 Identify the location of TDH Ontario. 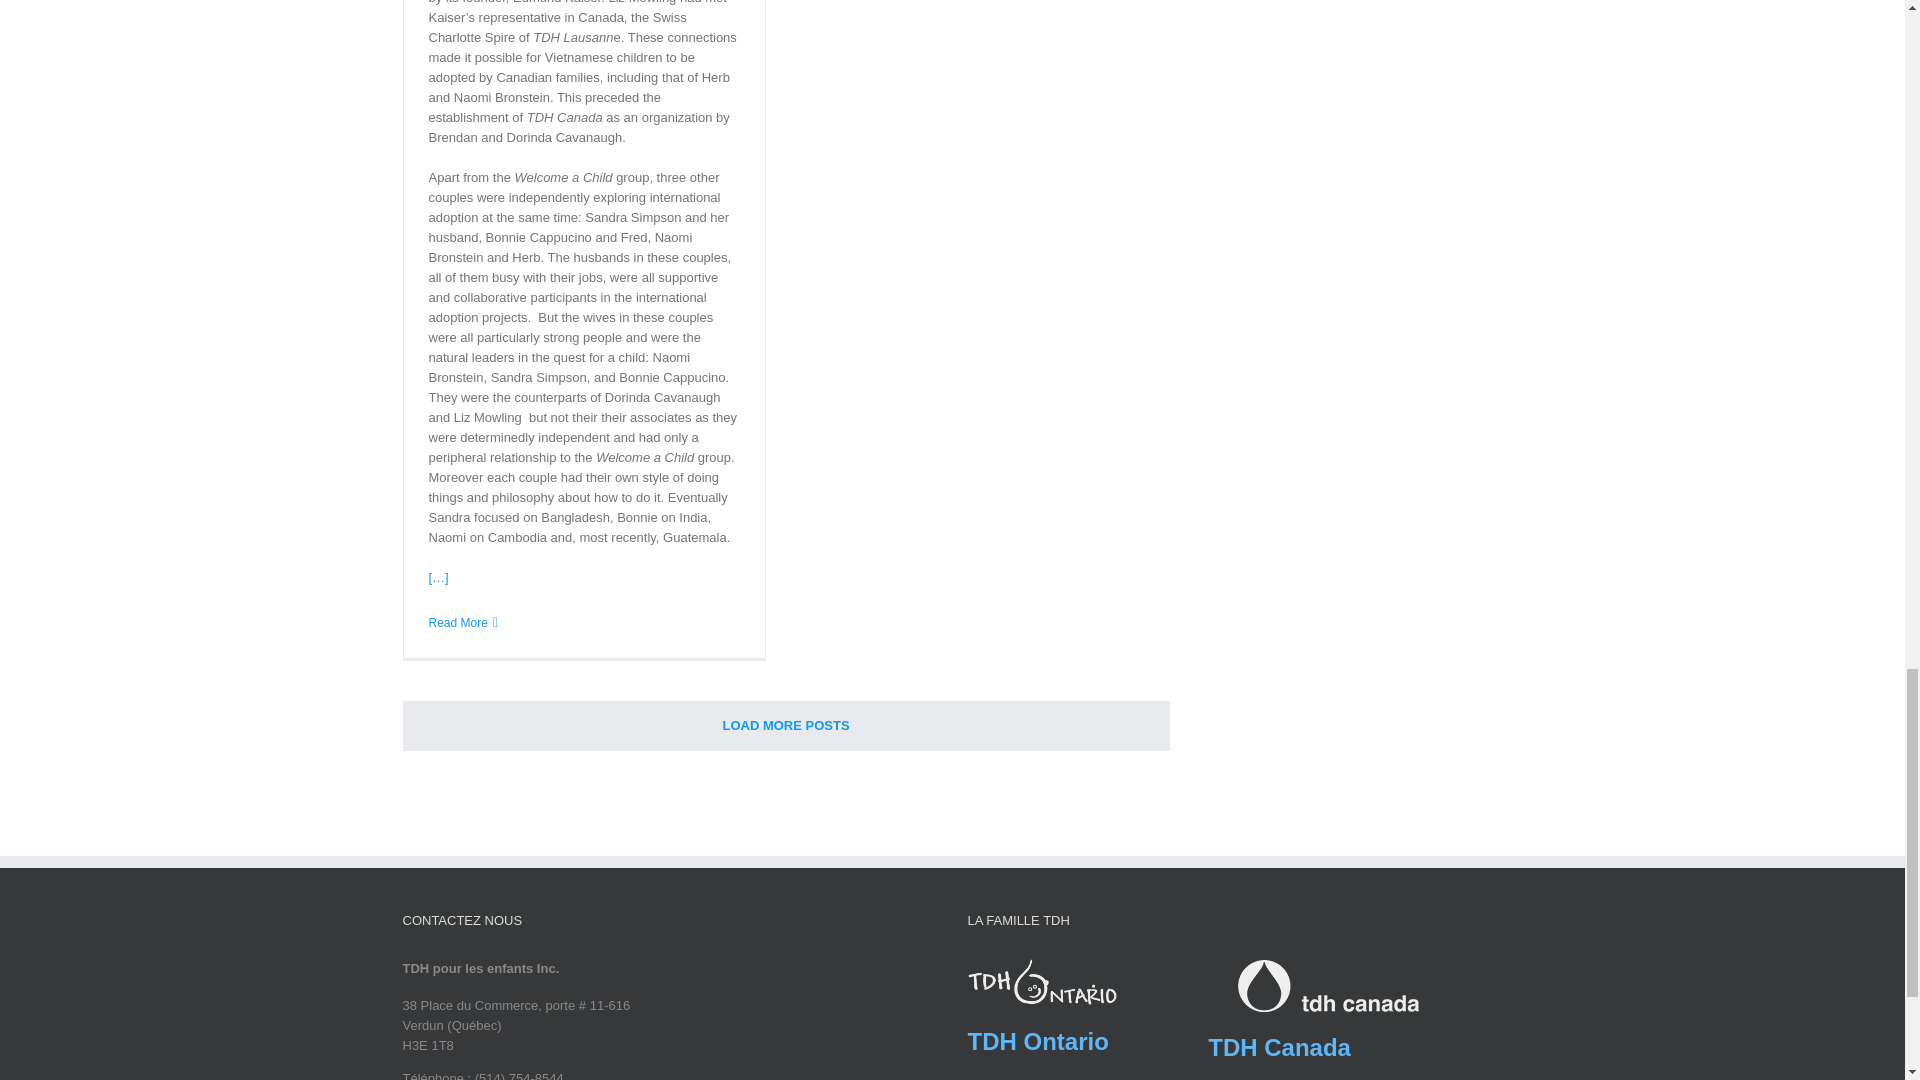
(1038, 1042).